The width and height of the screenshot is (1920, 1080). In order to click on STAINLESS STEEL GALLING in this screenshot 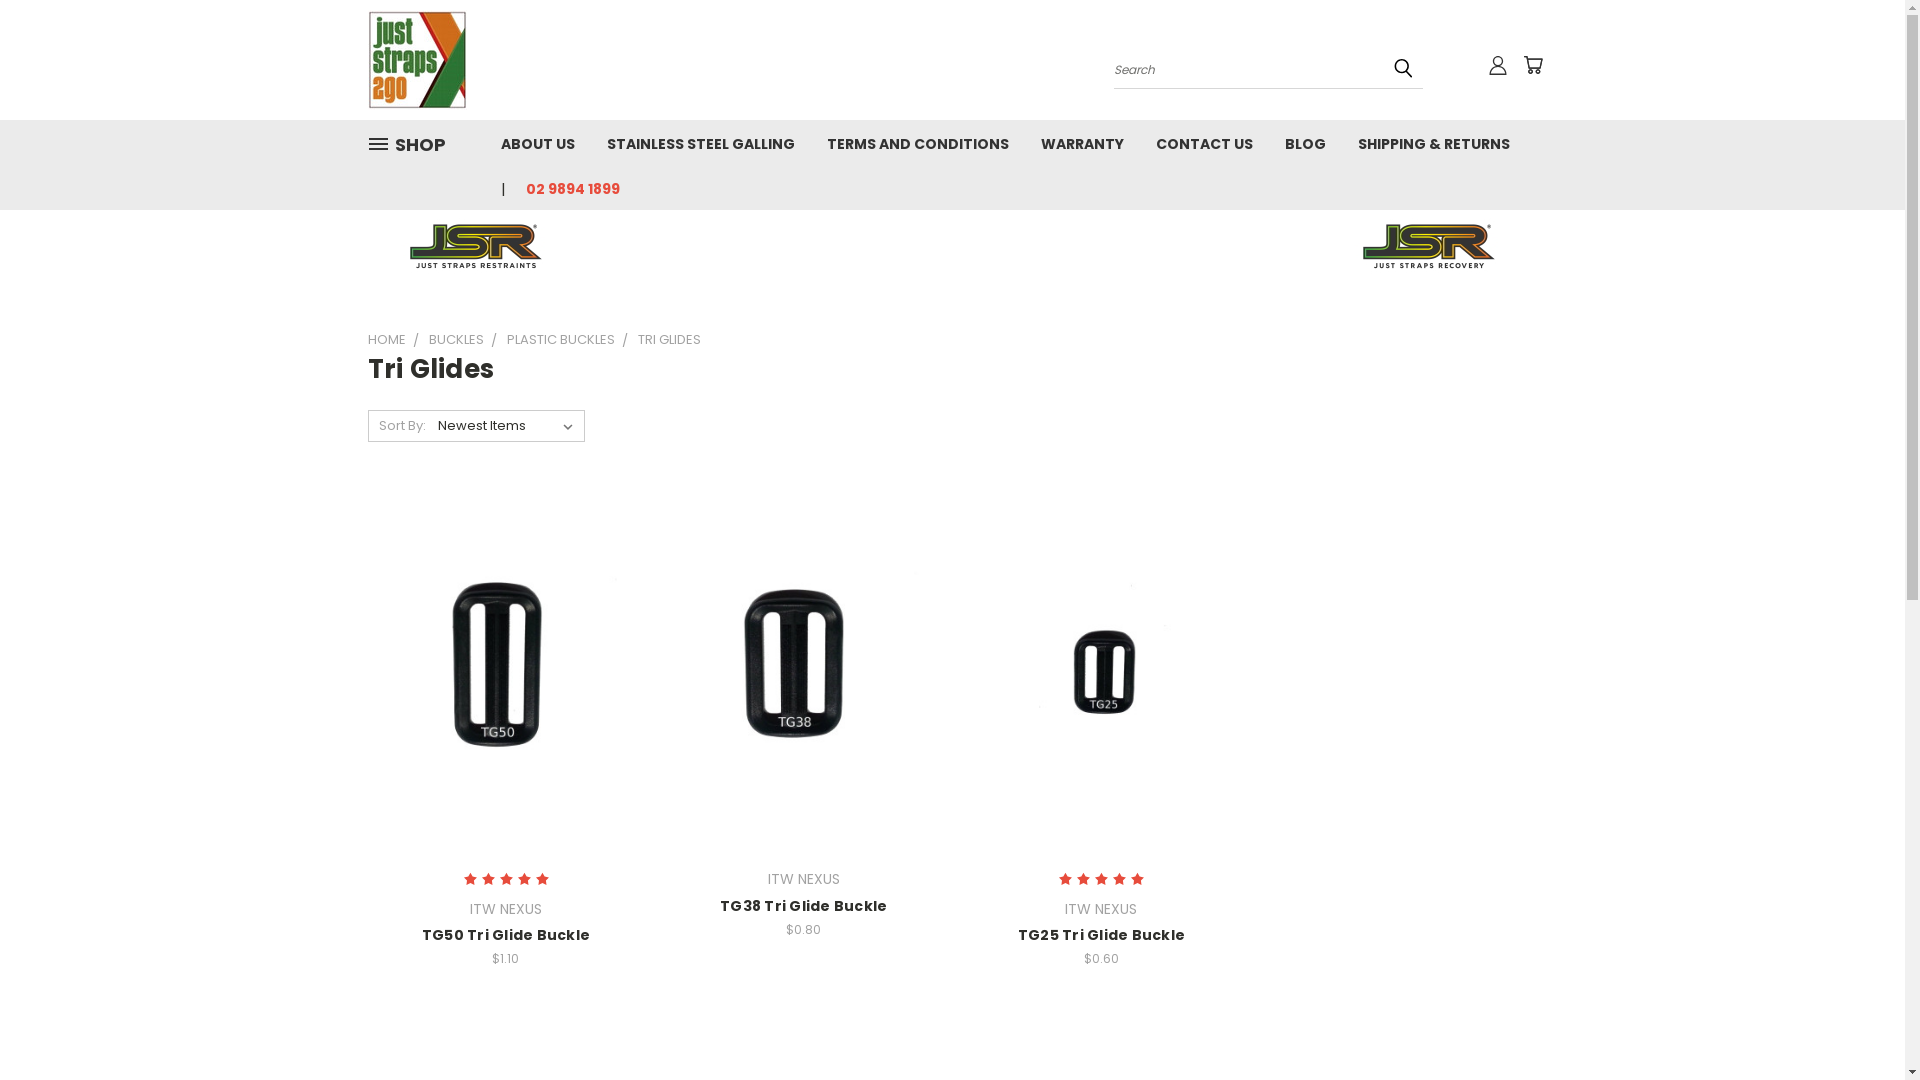, I will do `click(700, 142)`.